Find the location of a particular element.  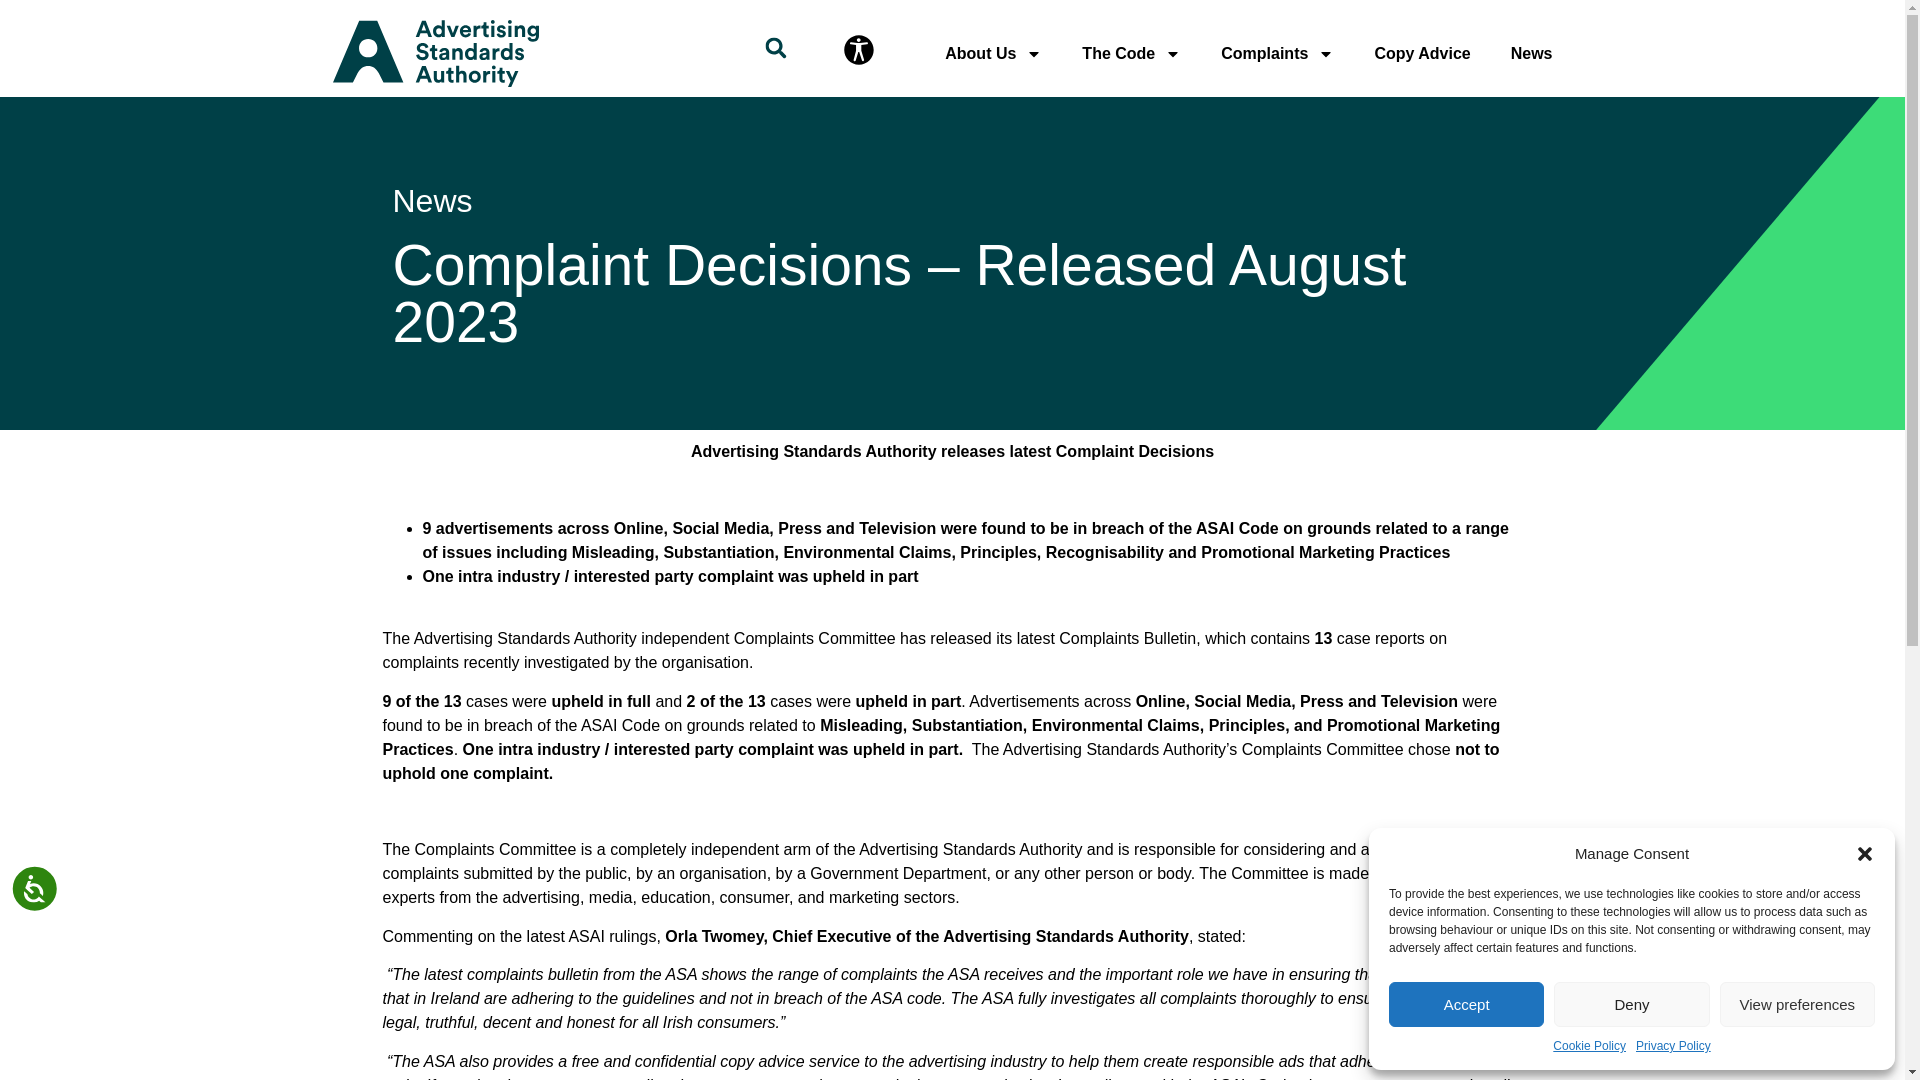

Cookie Policy is located at coordinates (1590, 1046).